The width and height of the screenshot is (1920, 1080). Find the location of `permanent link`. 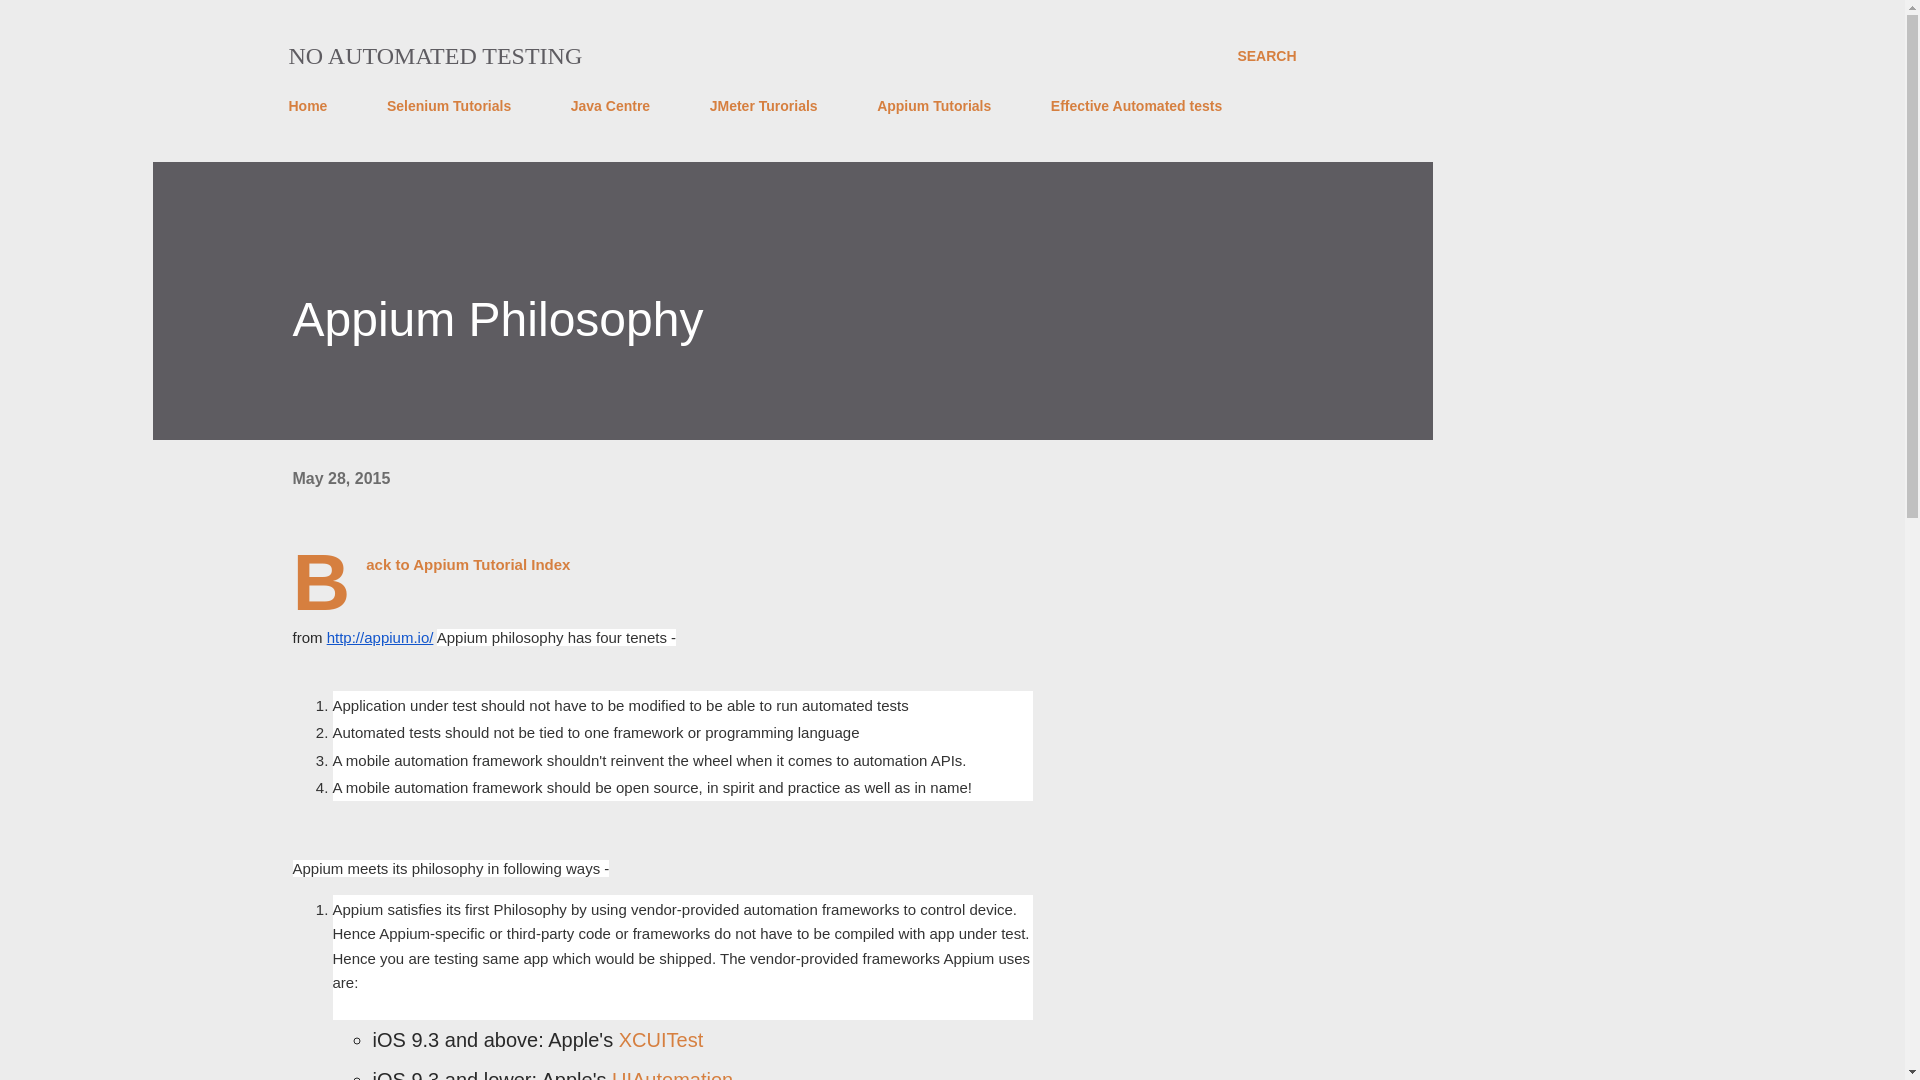

permanent link is located at coordinates (340, 478).